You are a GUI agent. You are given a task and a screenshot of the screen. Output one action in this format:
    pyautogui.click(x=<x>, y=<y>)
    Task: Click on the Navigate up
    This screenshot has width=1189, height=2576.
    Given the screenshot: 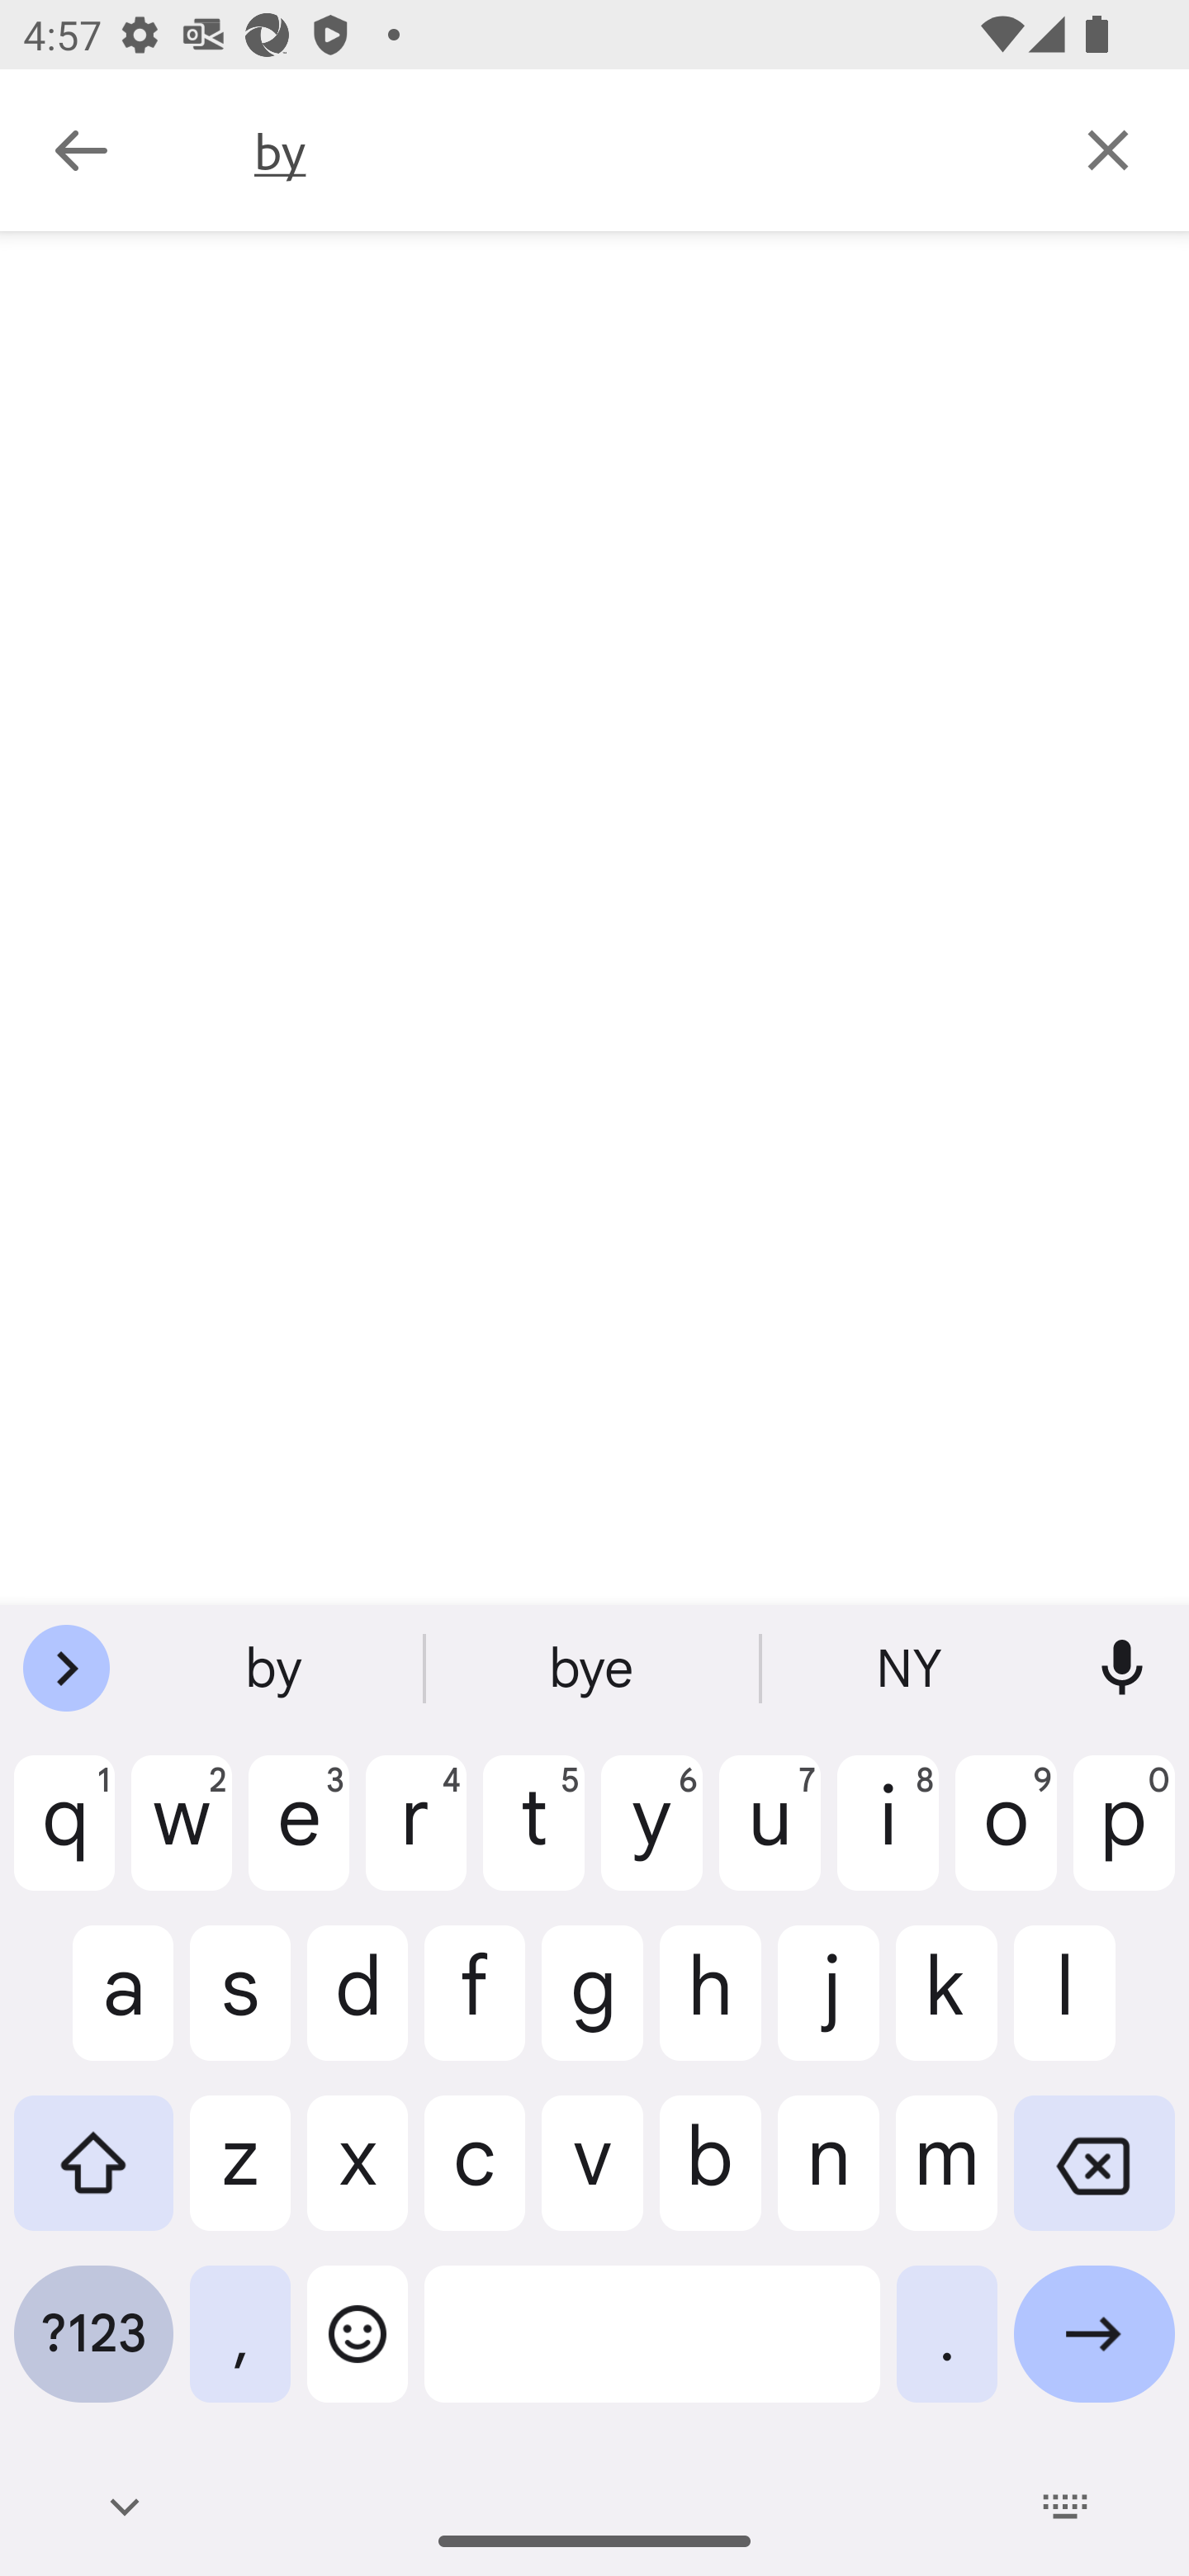 What is the action you would take?
    pyautogui.click(x=81, y=150)
    